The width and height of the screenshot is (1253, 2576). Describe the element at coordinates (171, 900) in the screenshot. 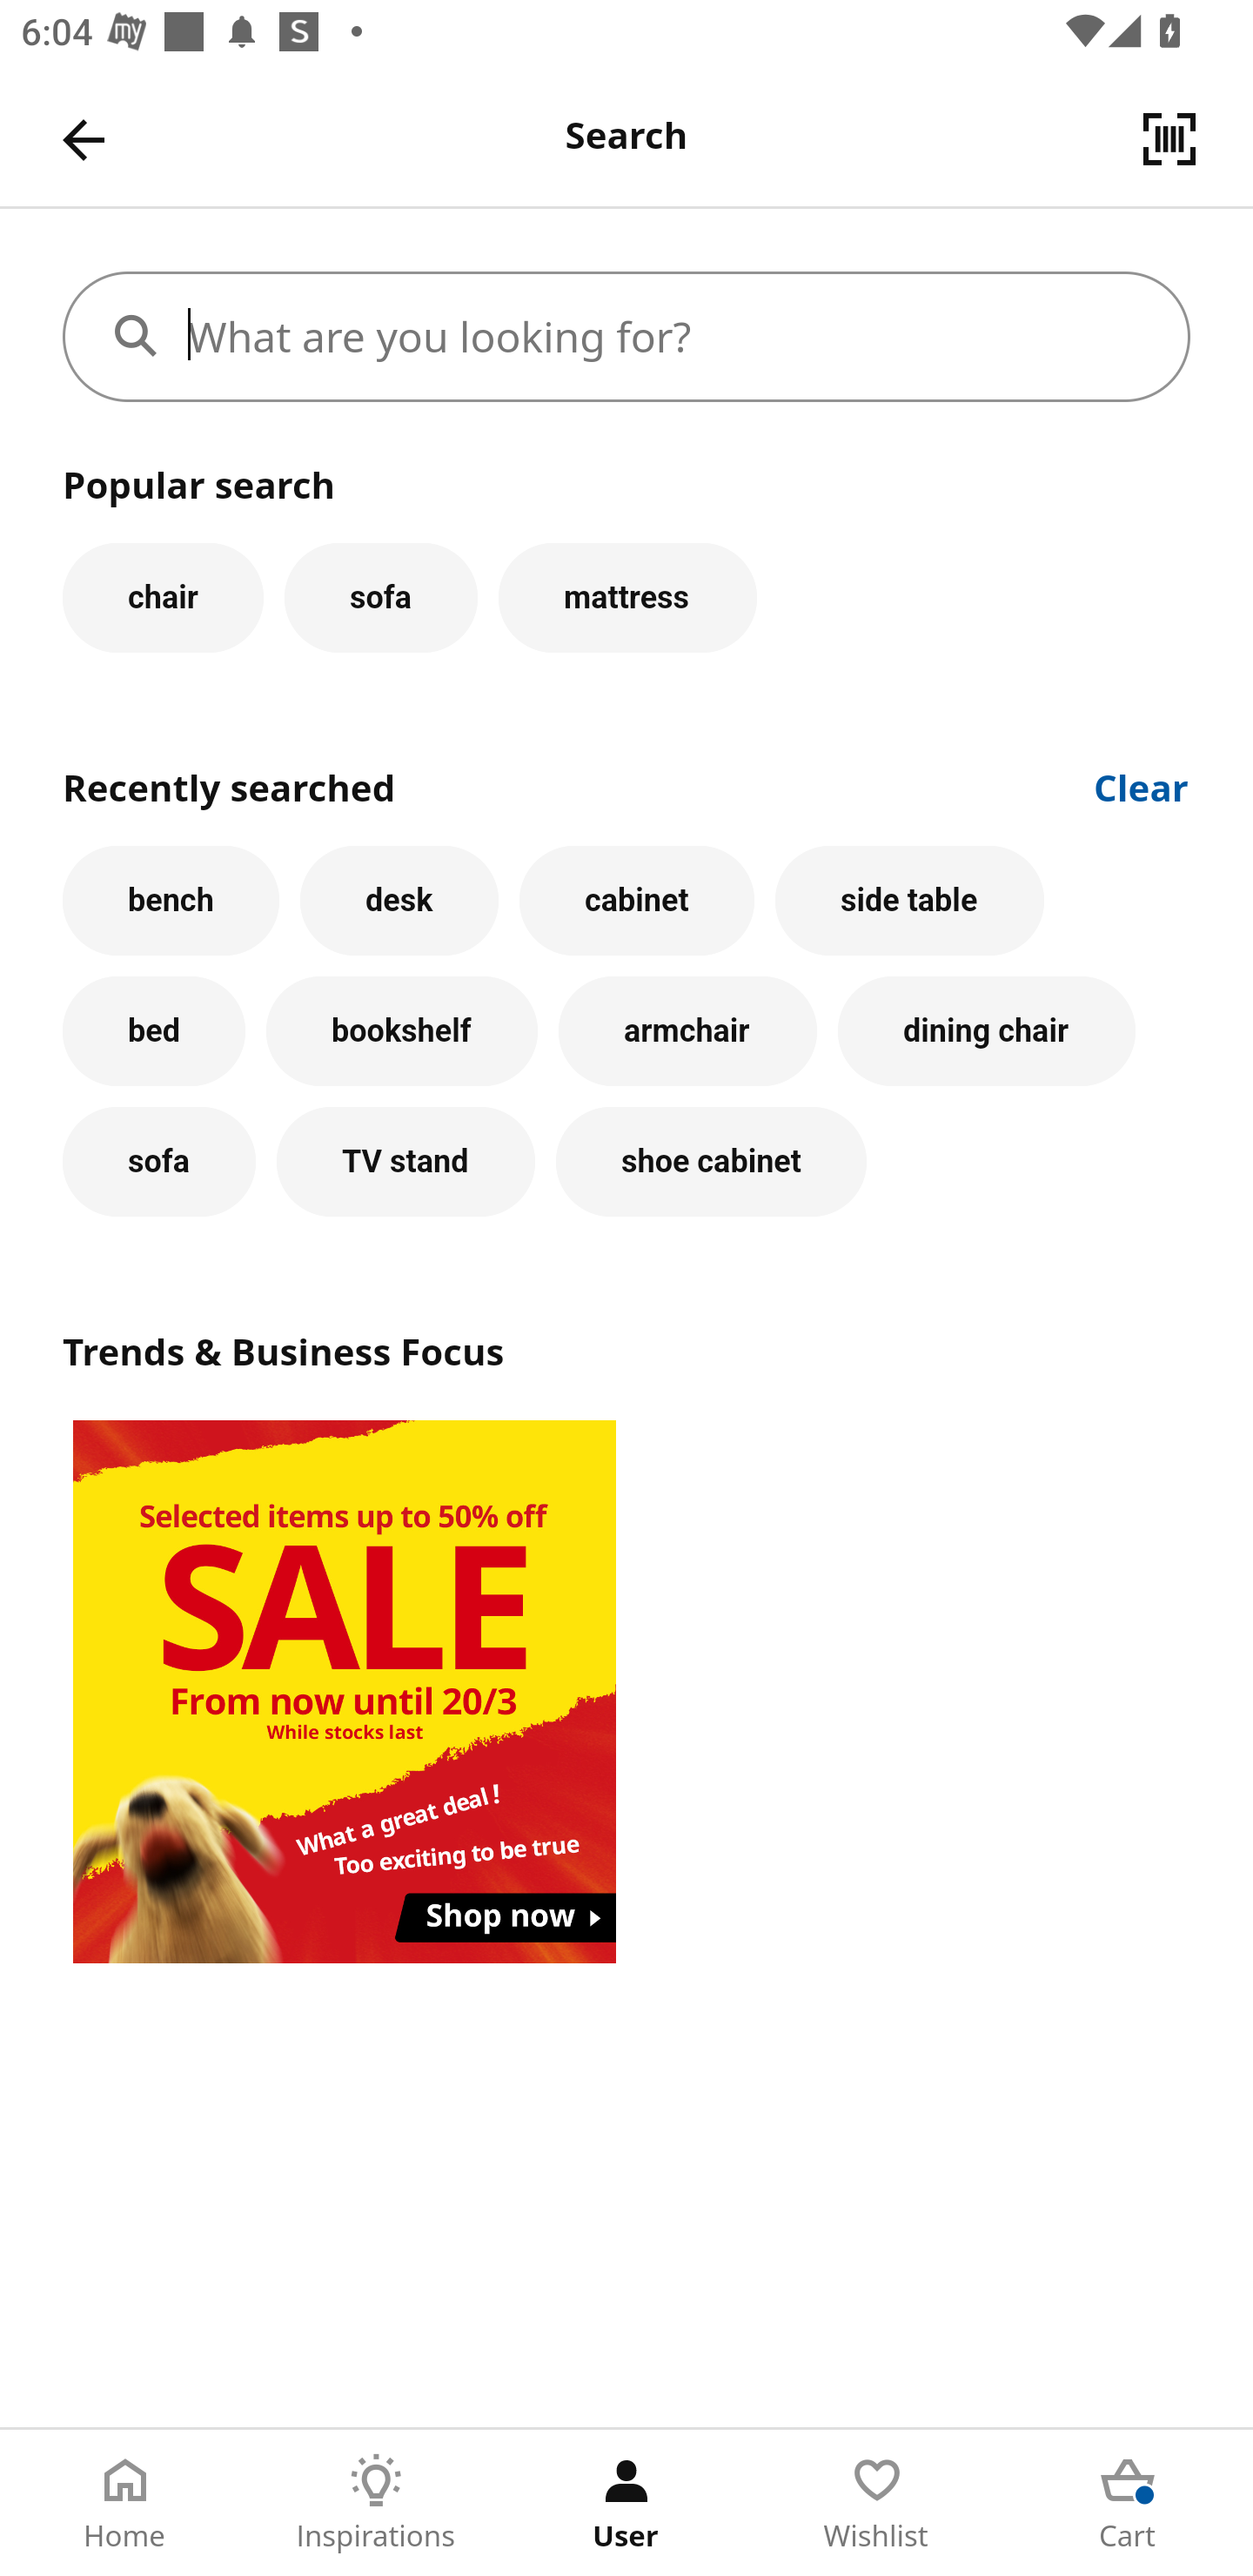

I see `bench` at that location.